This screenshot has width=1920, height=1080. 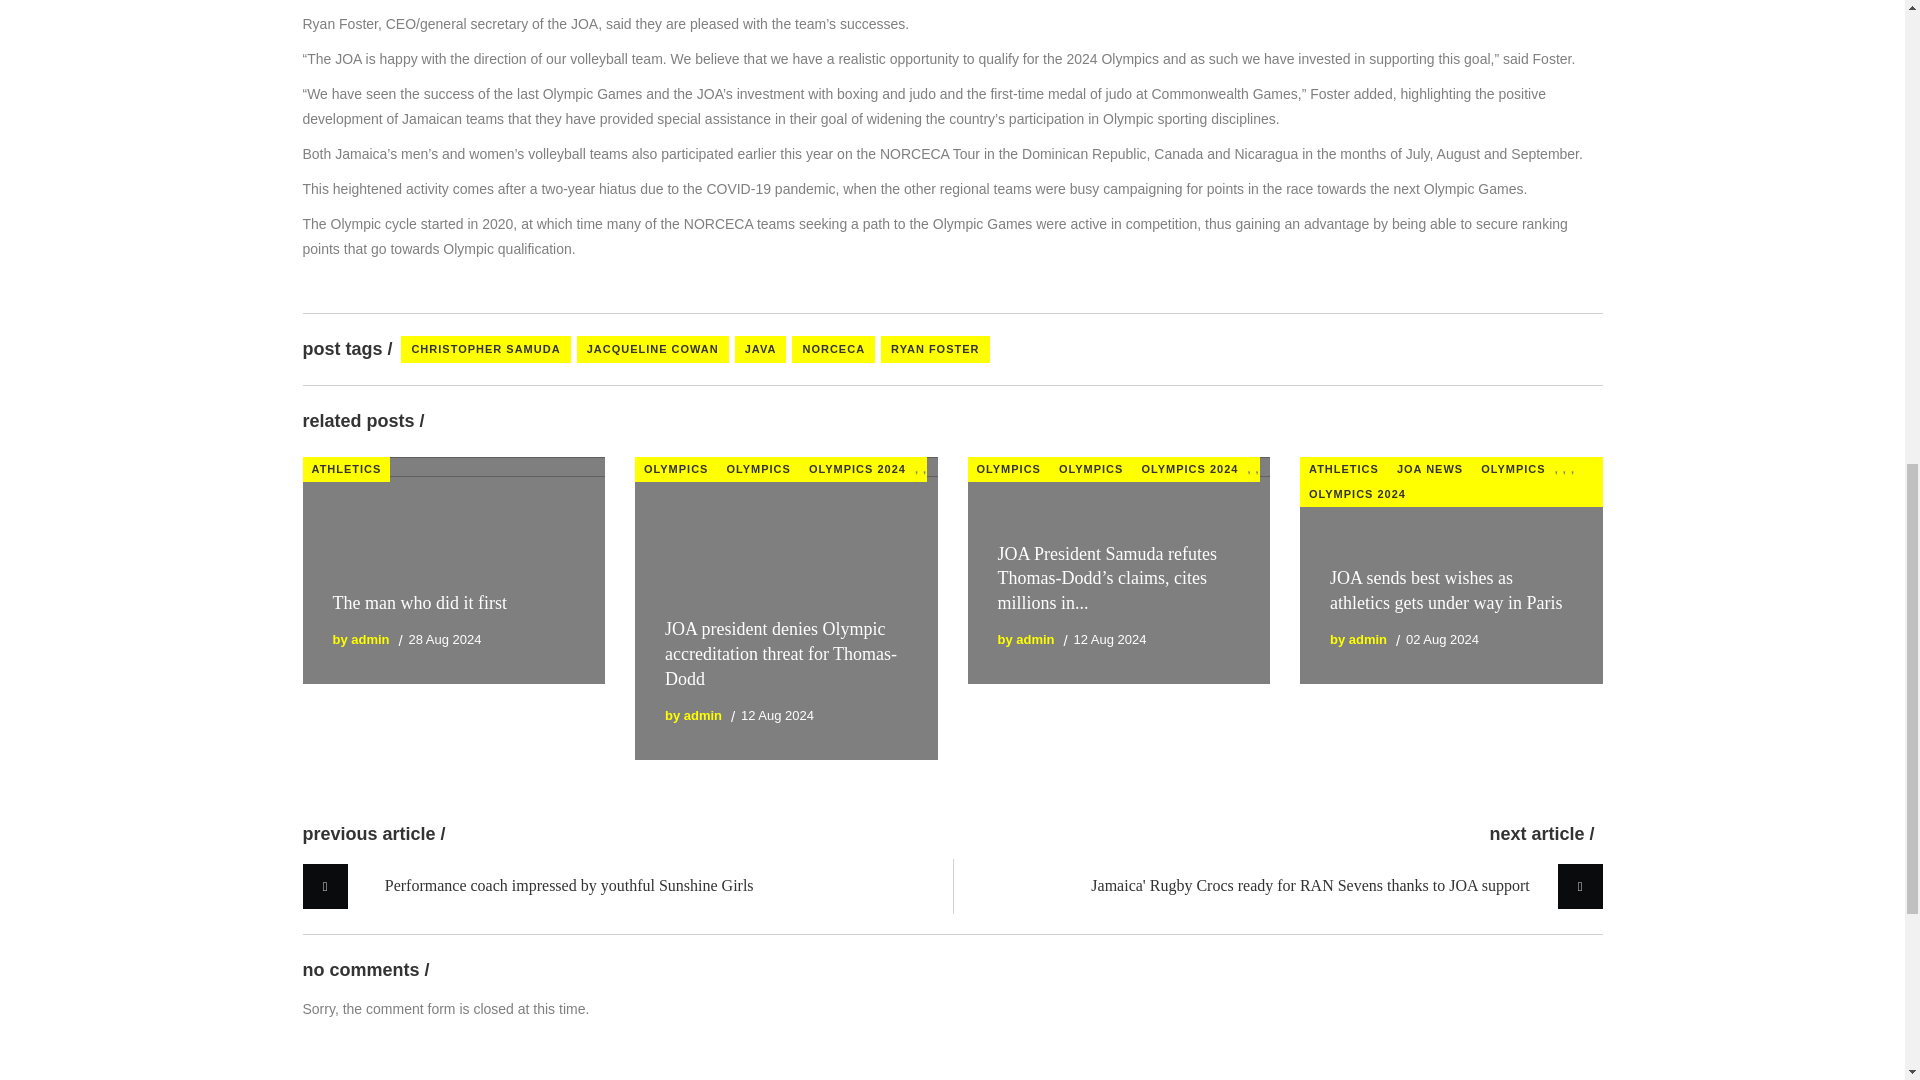 I want to click on JAVA, so click(x=761, y=348).